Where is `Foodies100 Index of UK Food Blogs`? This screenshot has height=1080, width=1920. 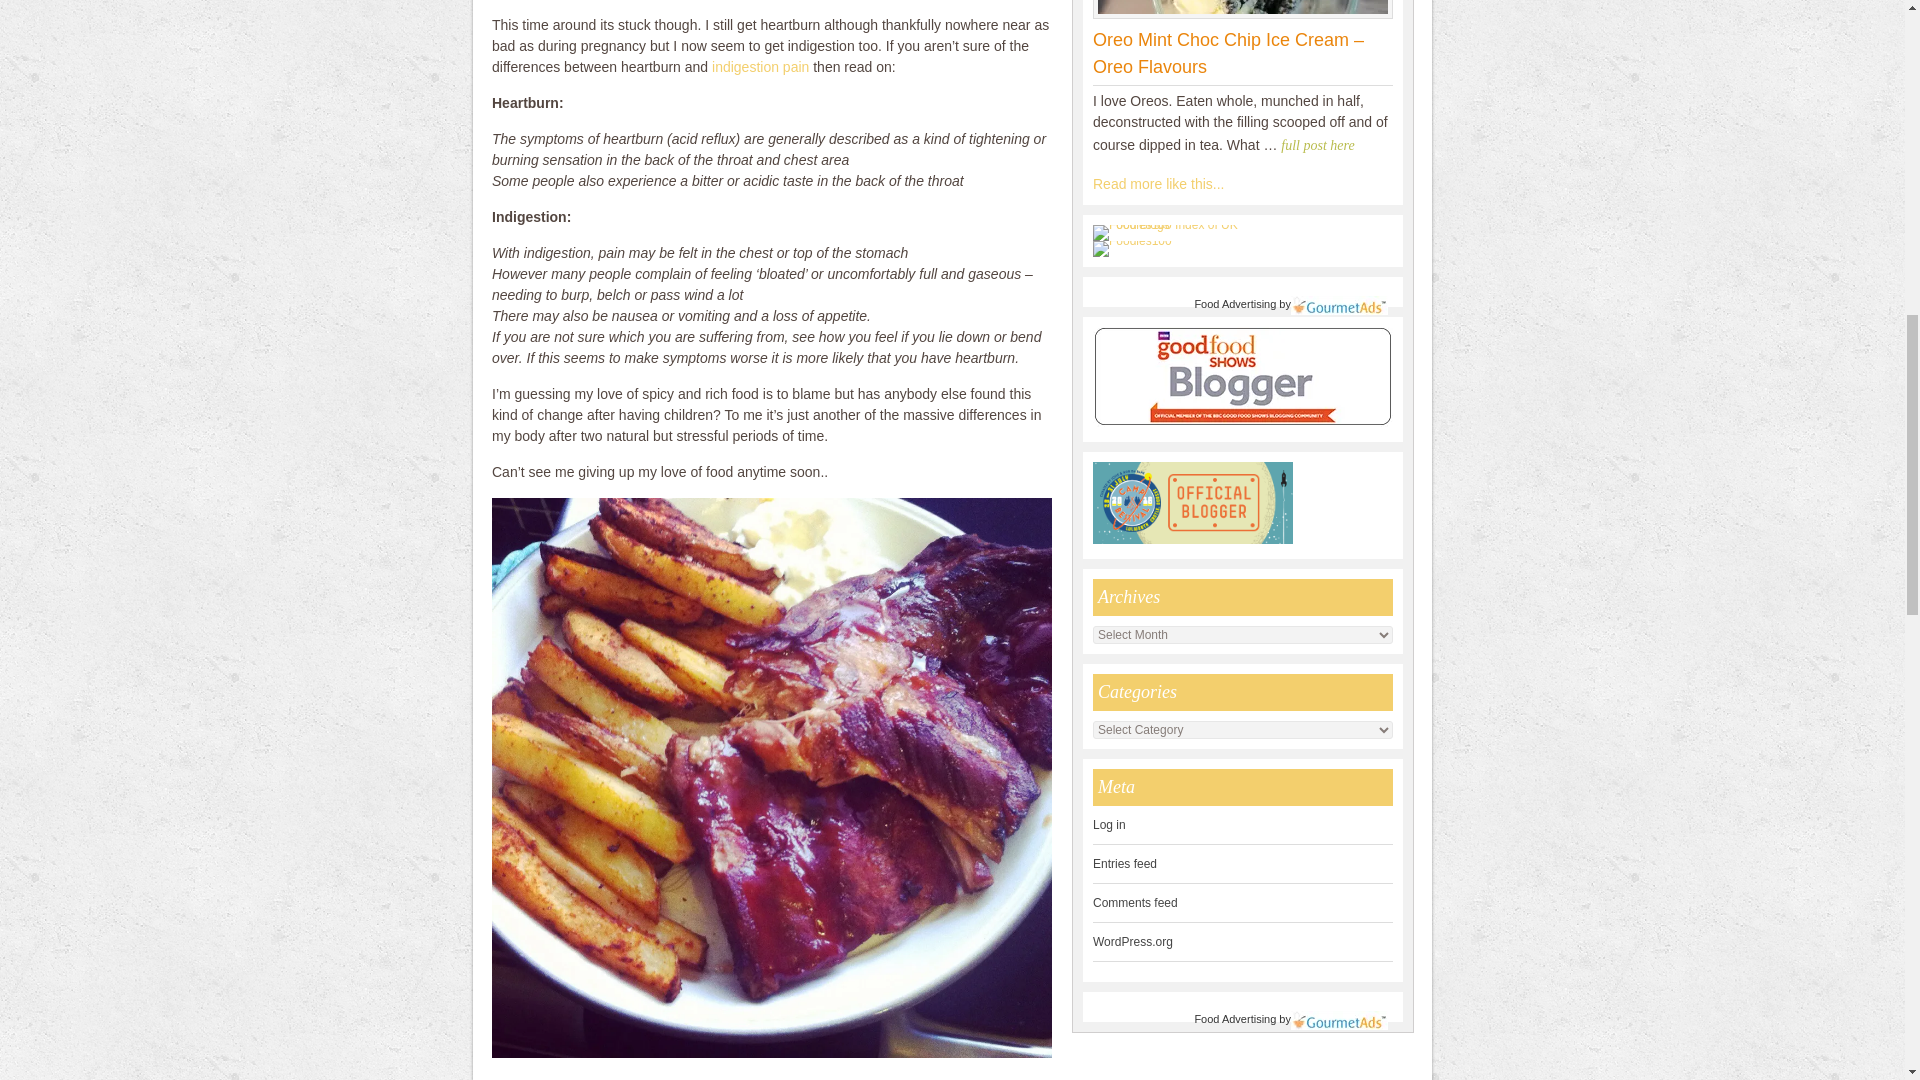
Foodies100 Index of UK Food Blogs is located at coordinates (1174, 232).